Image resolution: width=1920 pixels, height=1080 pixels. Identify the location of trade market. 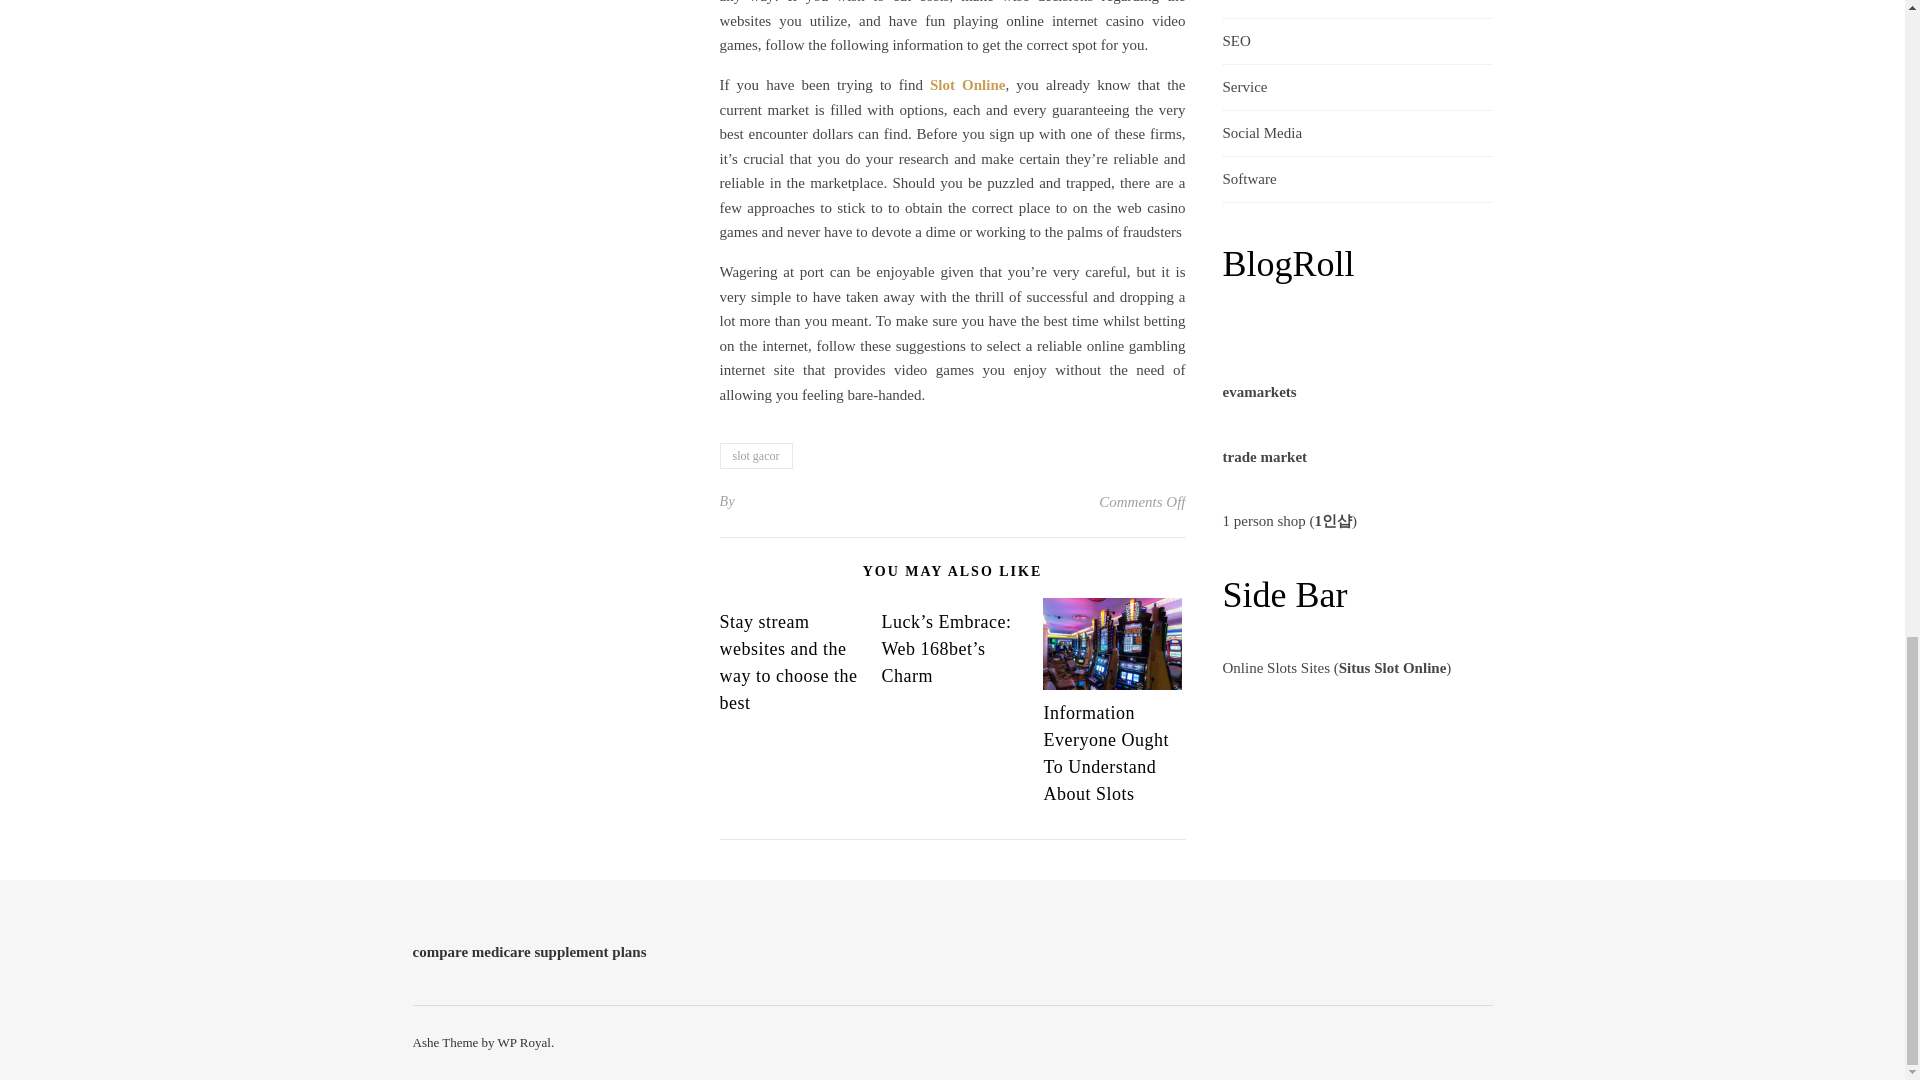
(1264, 457).